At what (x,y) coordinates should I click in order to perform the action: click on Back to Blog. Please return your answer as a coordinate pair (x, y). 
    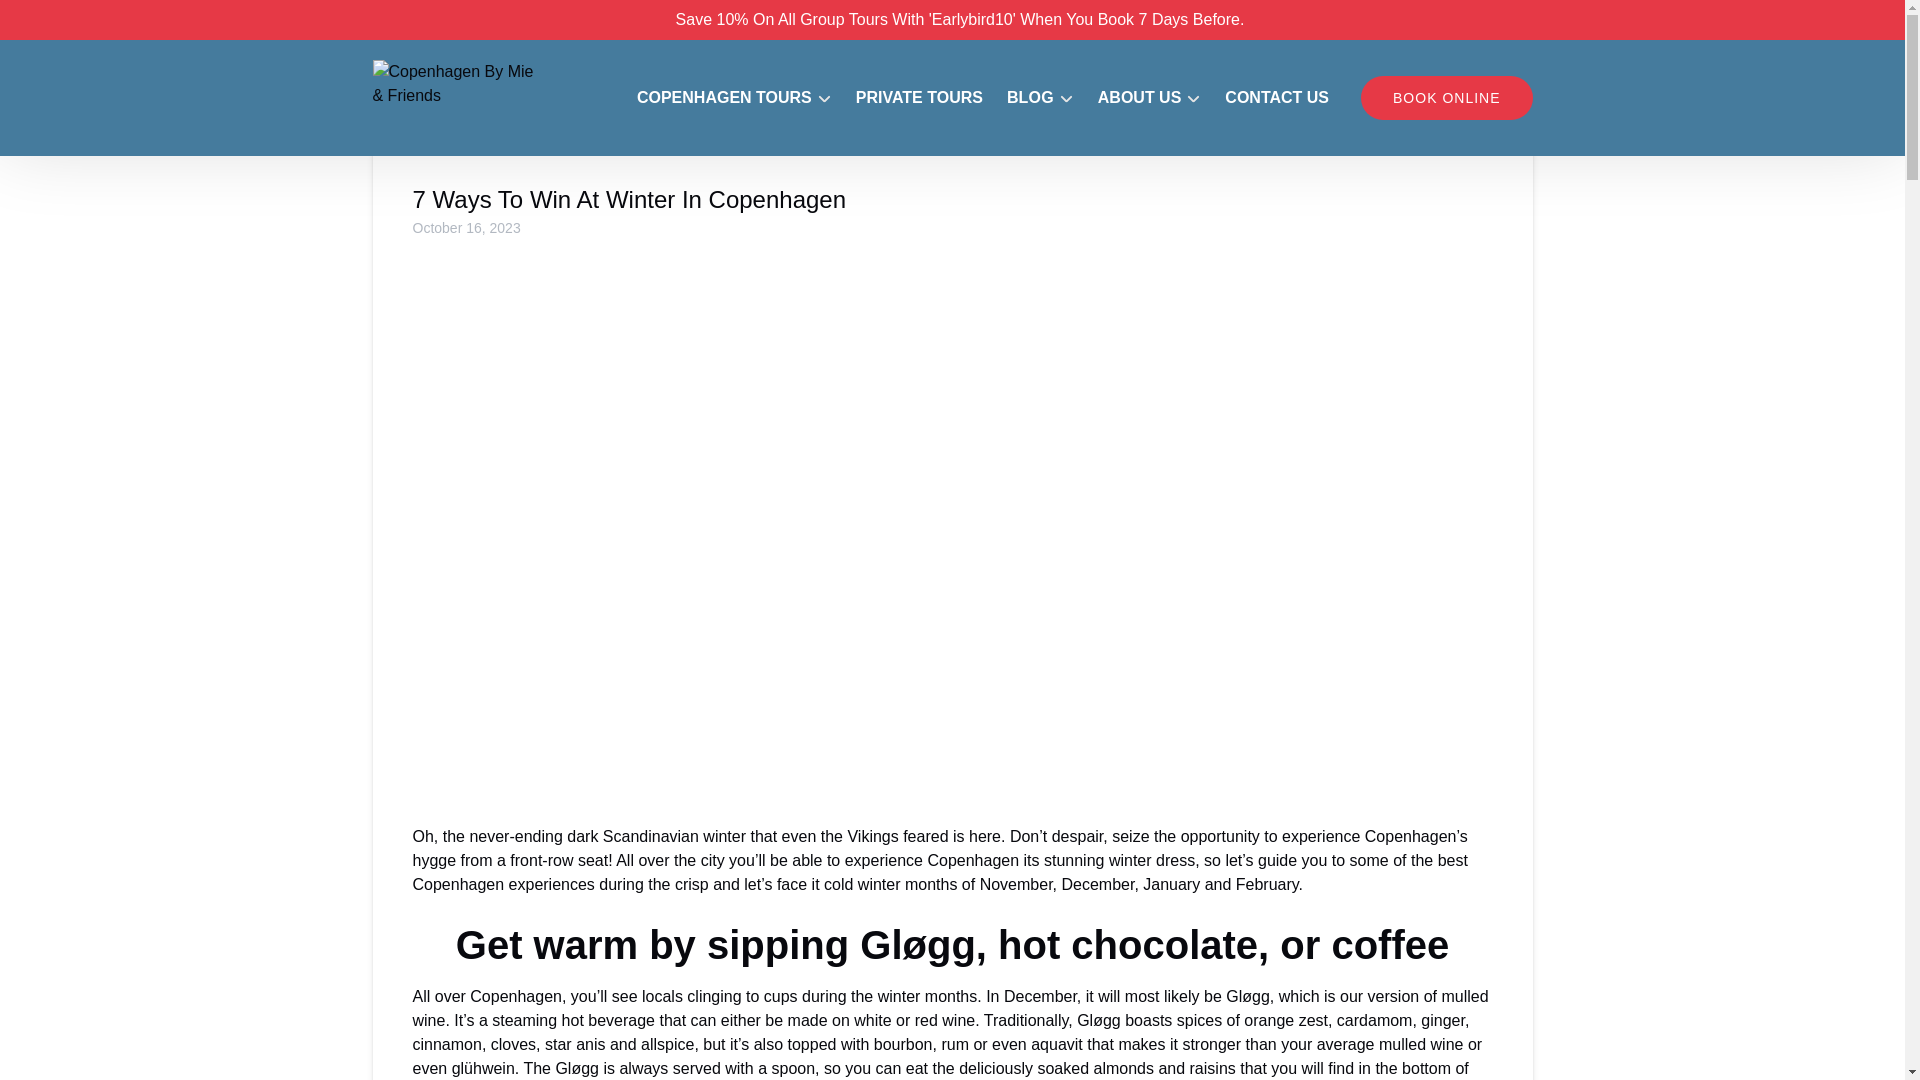
    Looking at the image, I should click on (428, 92).